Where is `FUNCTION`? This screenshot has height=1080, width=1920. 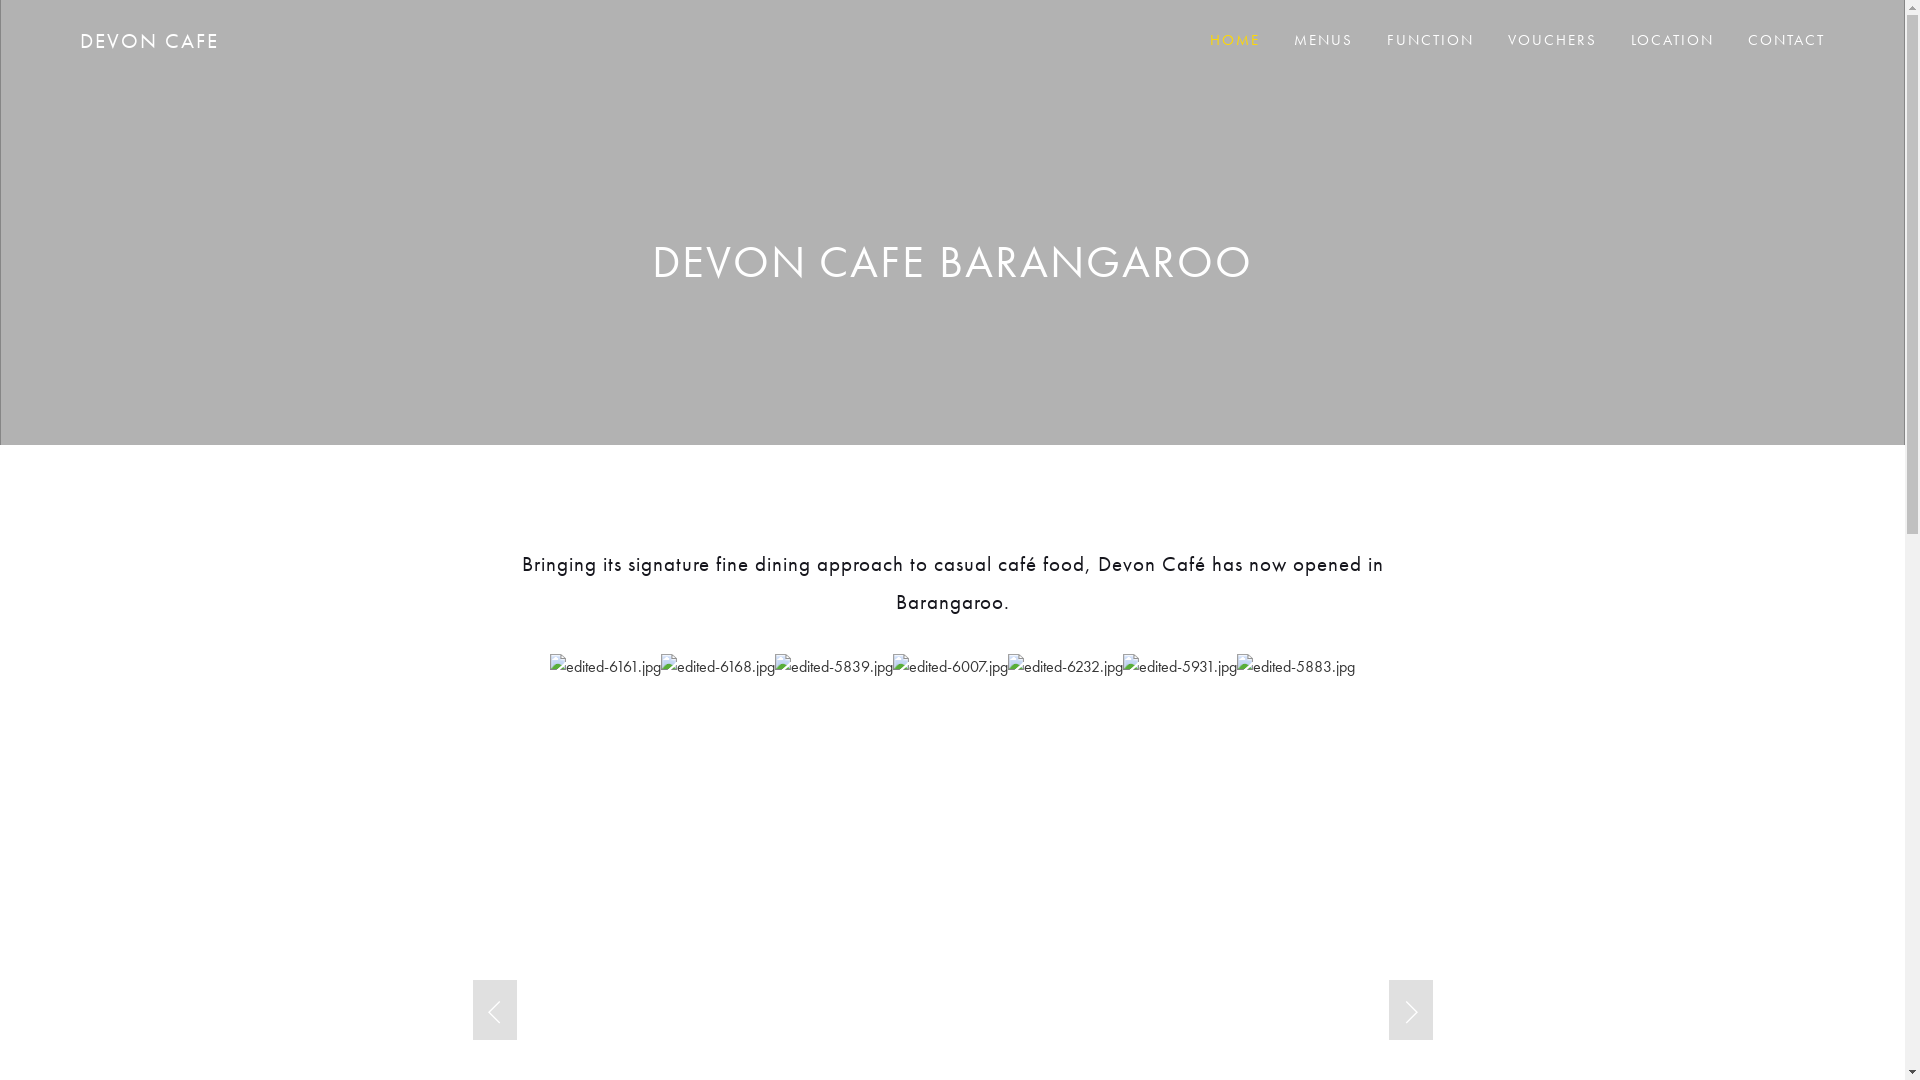
FUNCTION is located at coordinates (1430, 40).